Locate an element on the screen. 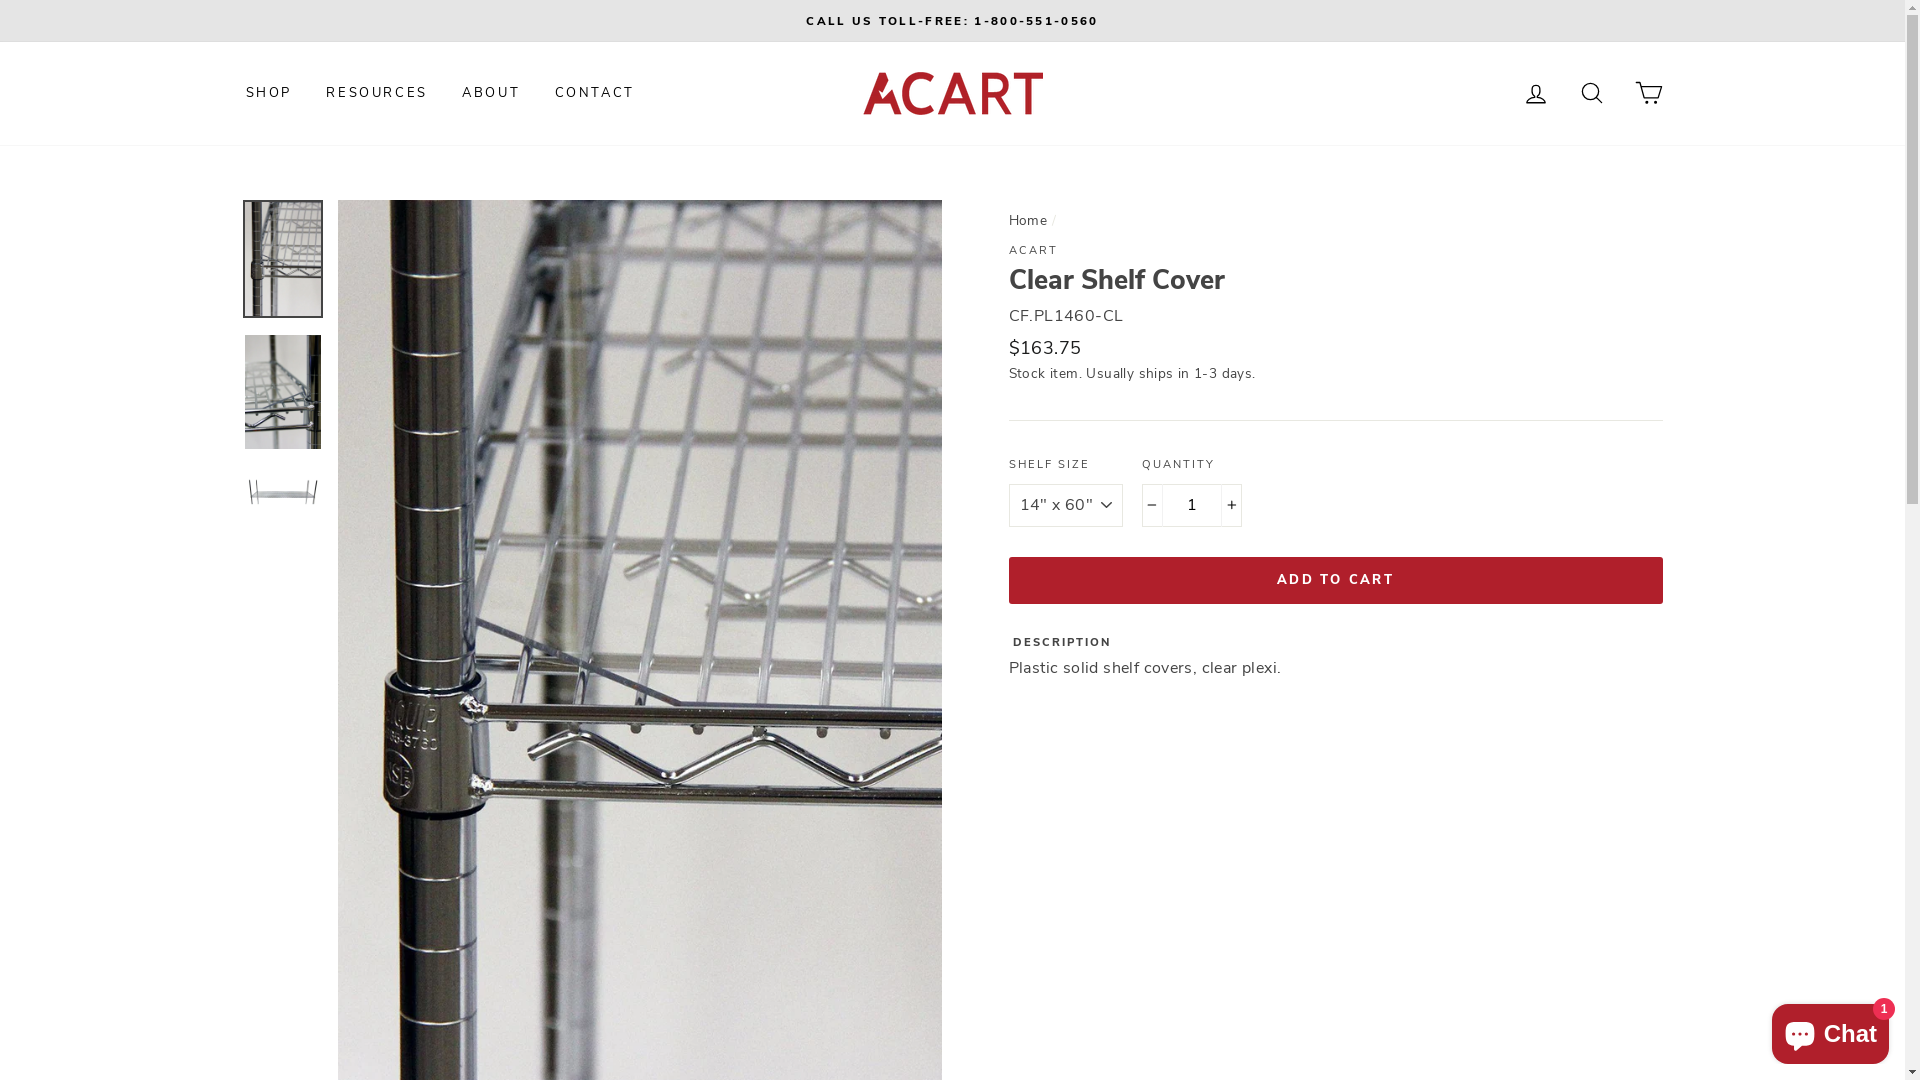 The image size is (1920, 1080). CART is located at coordinates (1648, 94).